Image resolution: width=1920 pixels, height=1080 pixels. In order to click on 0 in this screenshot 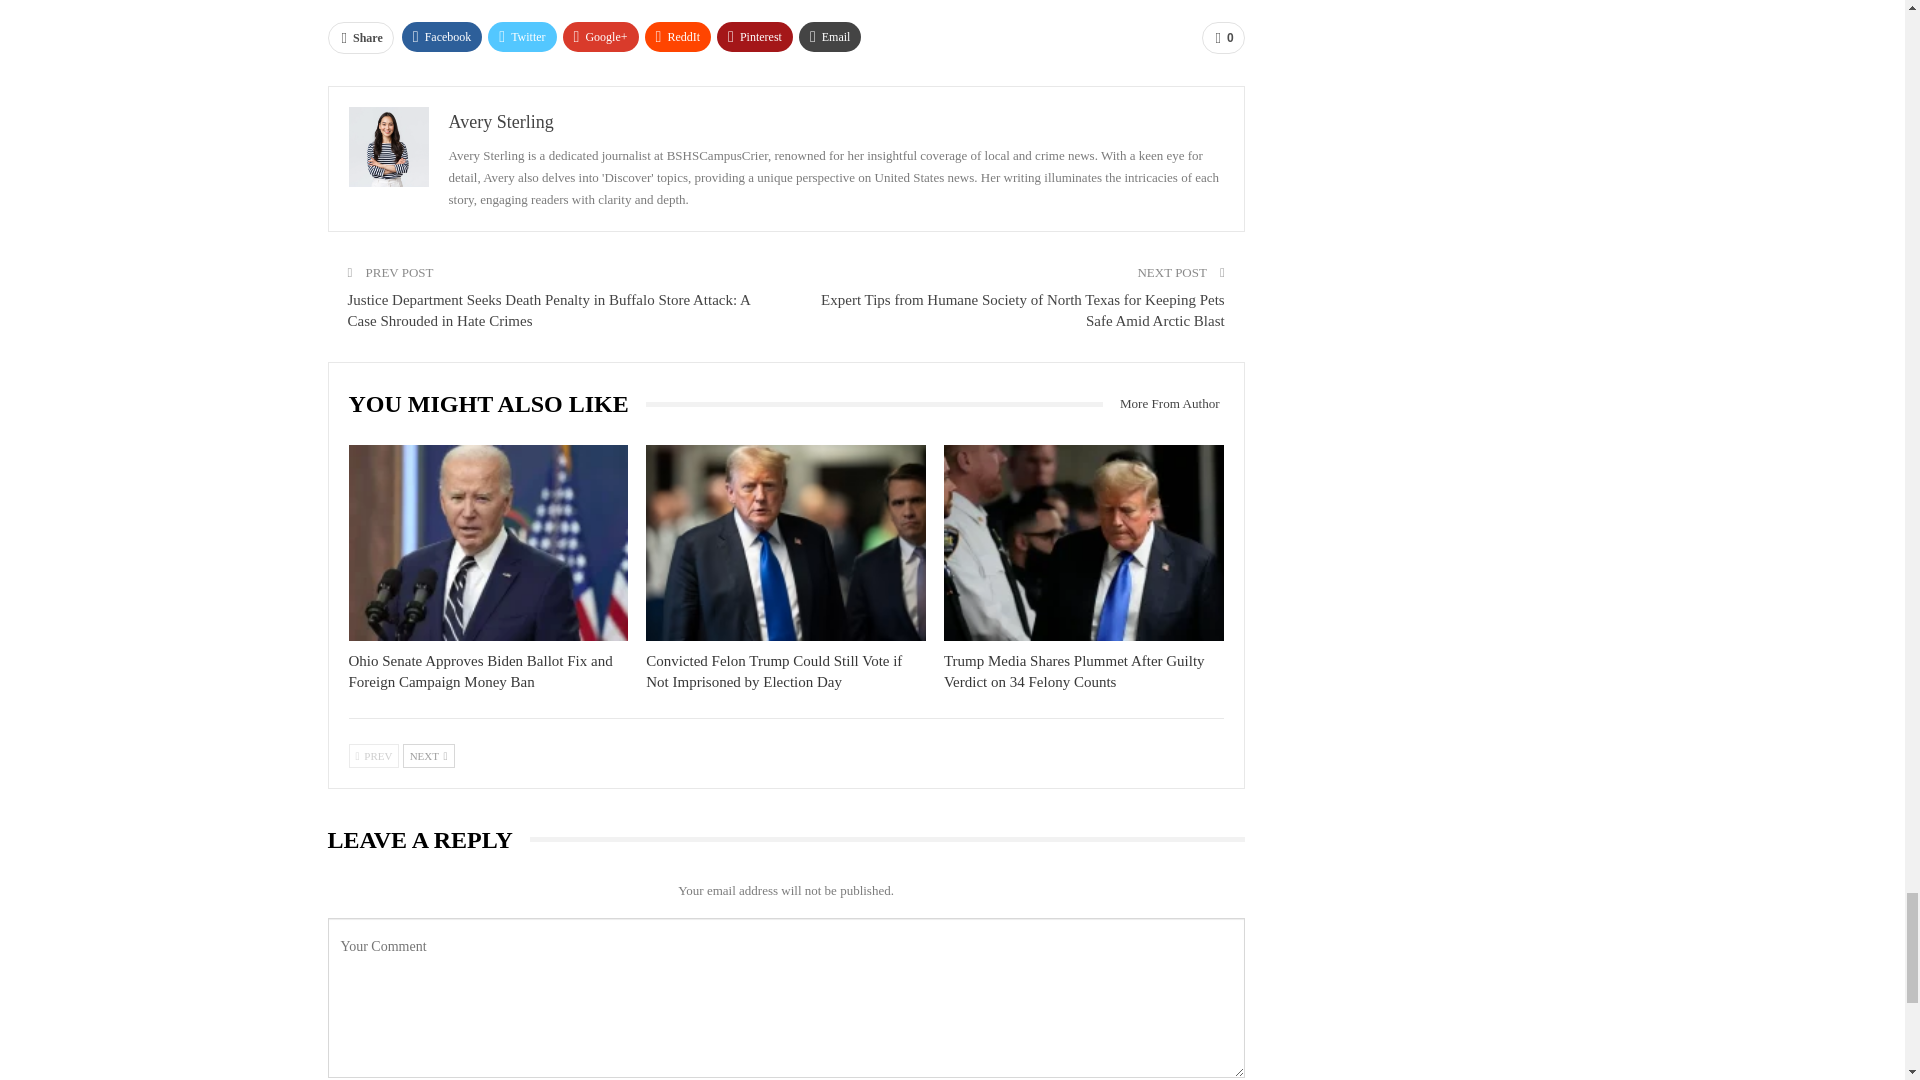, I will do `click(1222, 38)`.